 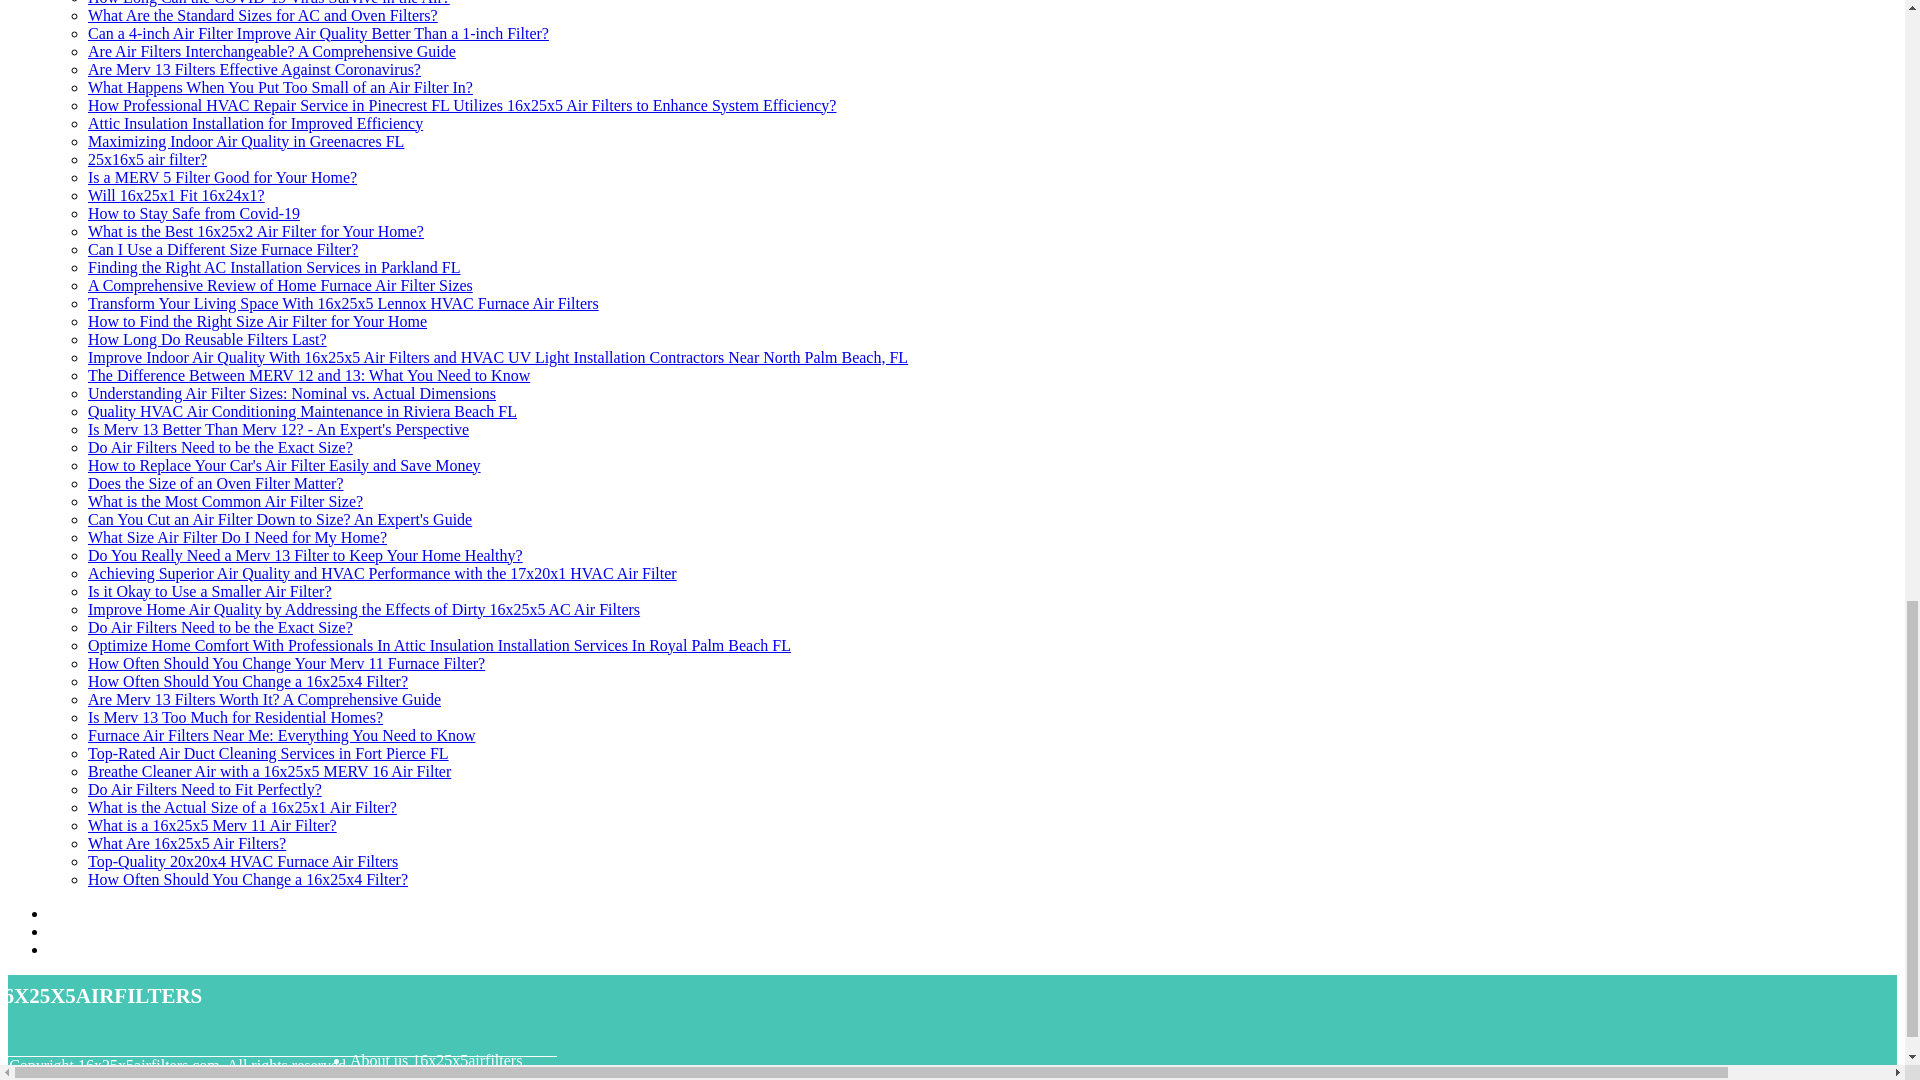 I want to click on Are Air Filters Interchangeable? A Comprehensive Guide, so click(x=272, y=52).